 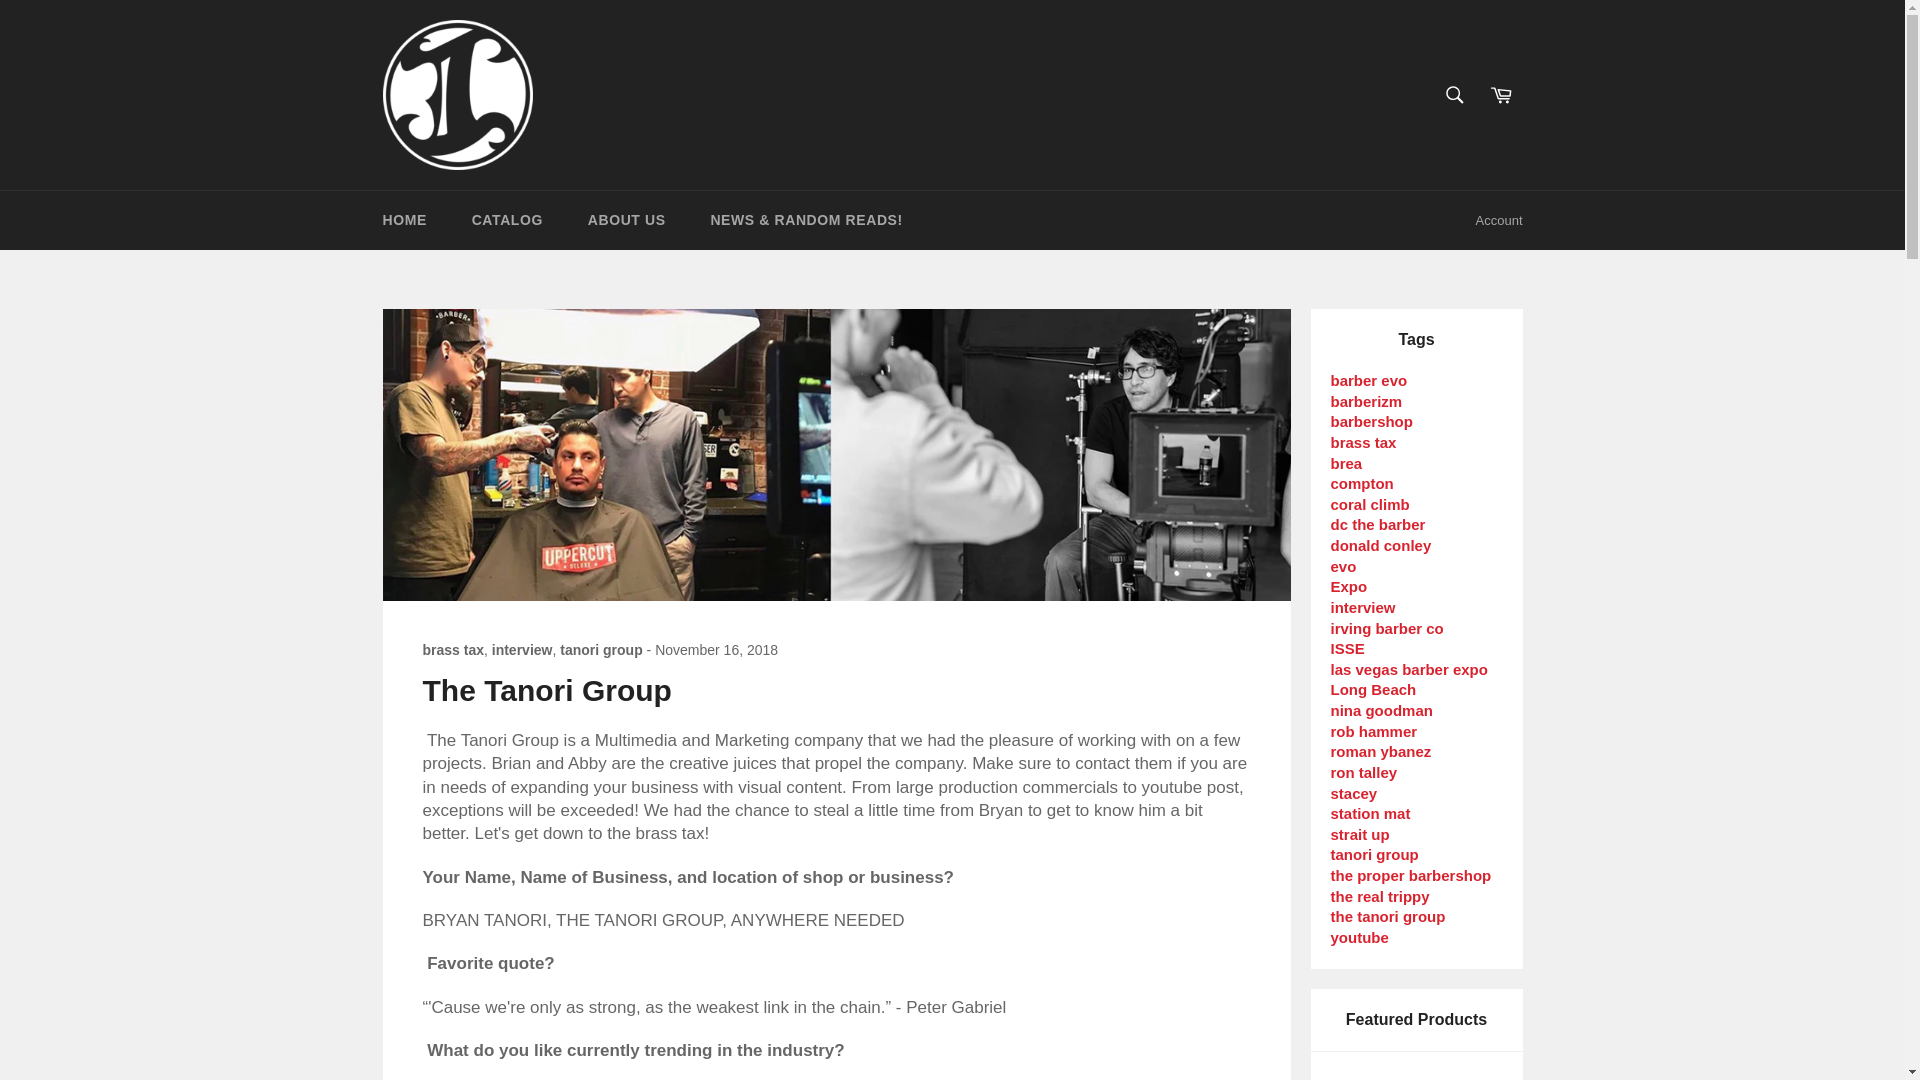 What do you see at coordinates (1386, 628) in the screenshot?
I see `Show articles tagged irving barber co` at bounding box center [1386, 628].